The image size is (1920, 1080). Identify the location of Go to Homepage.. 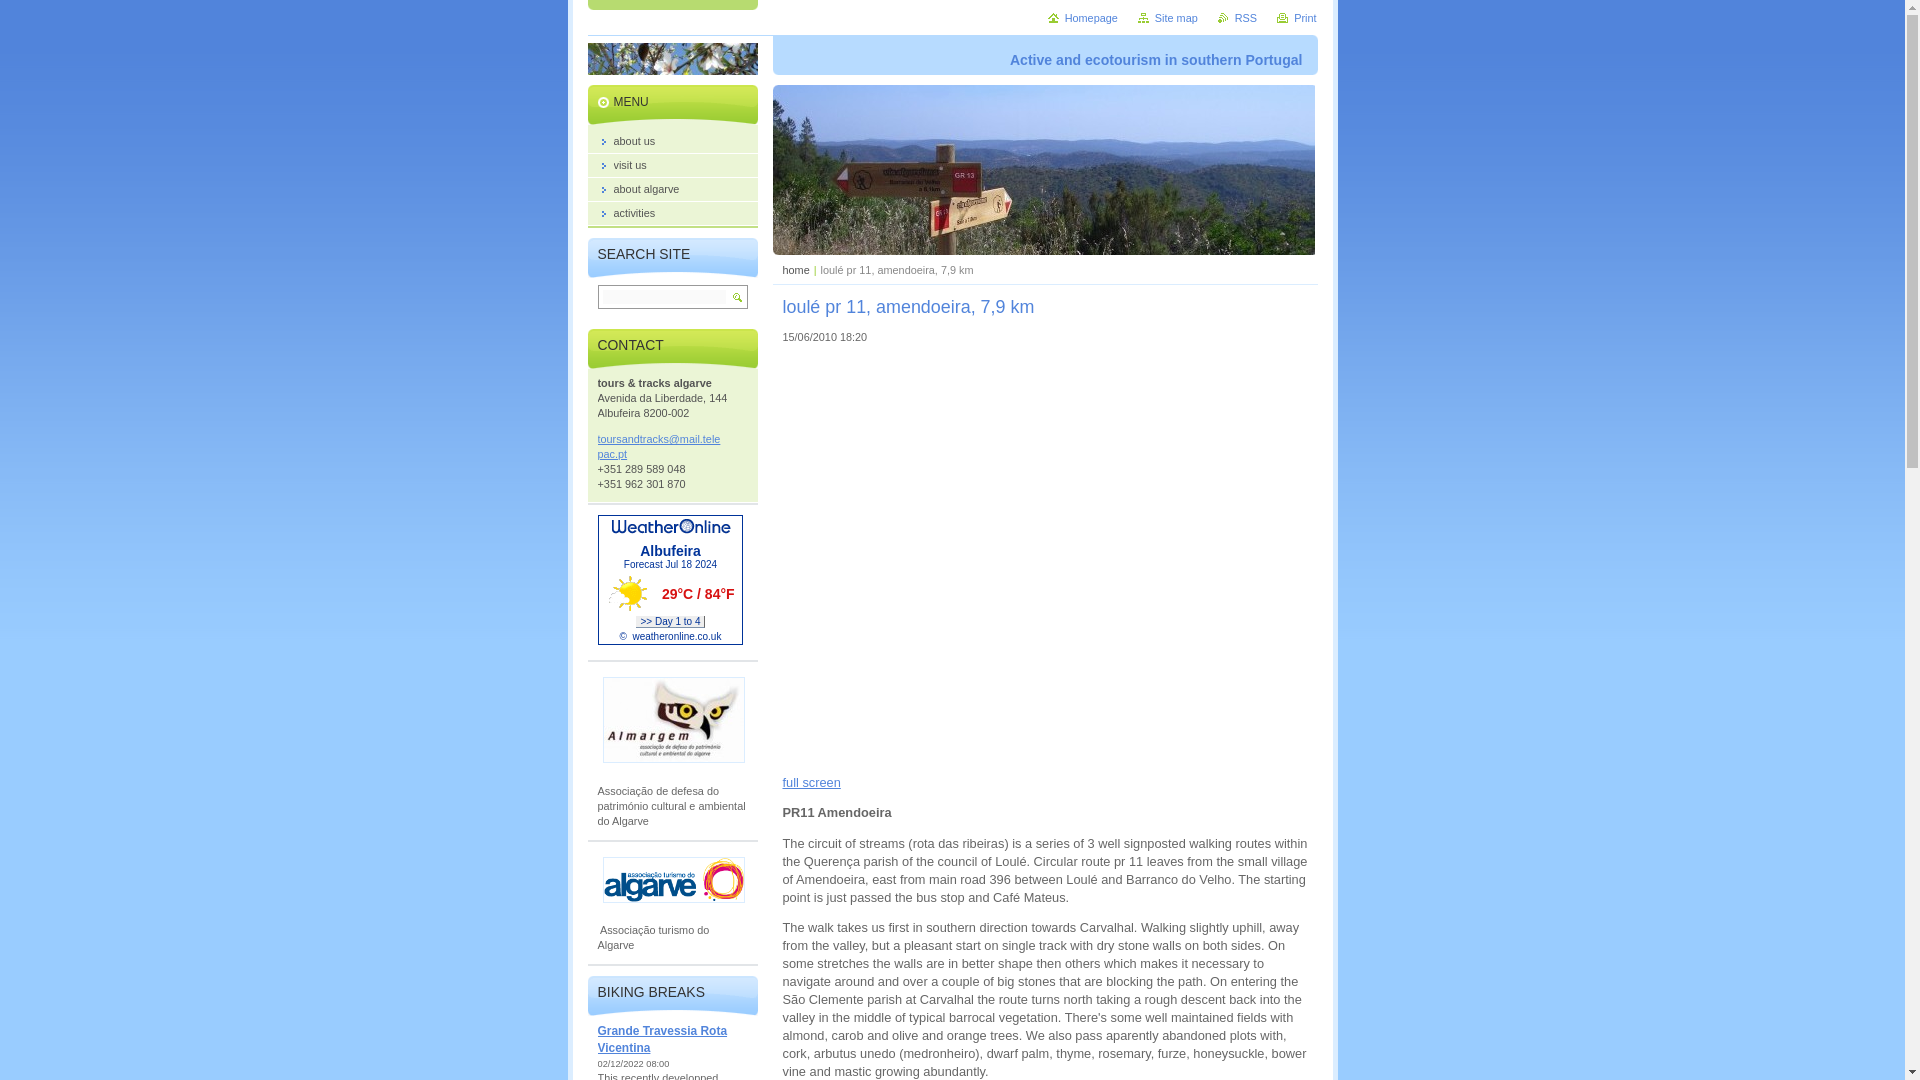
(1082, 17).